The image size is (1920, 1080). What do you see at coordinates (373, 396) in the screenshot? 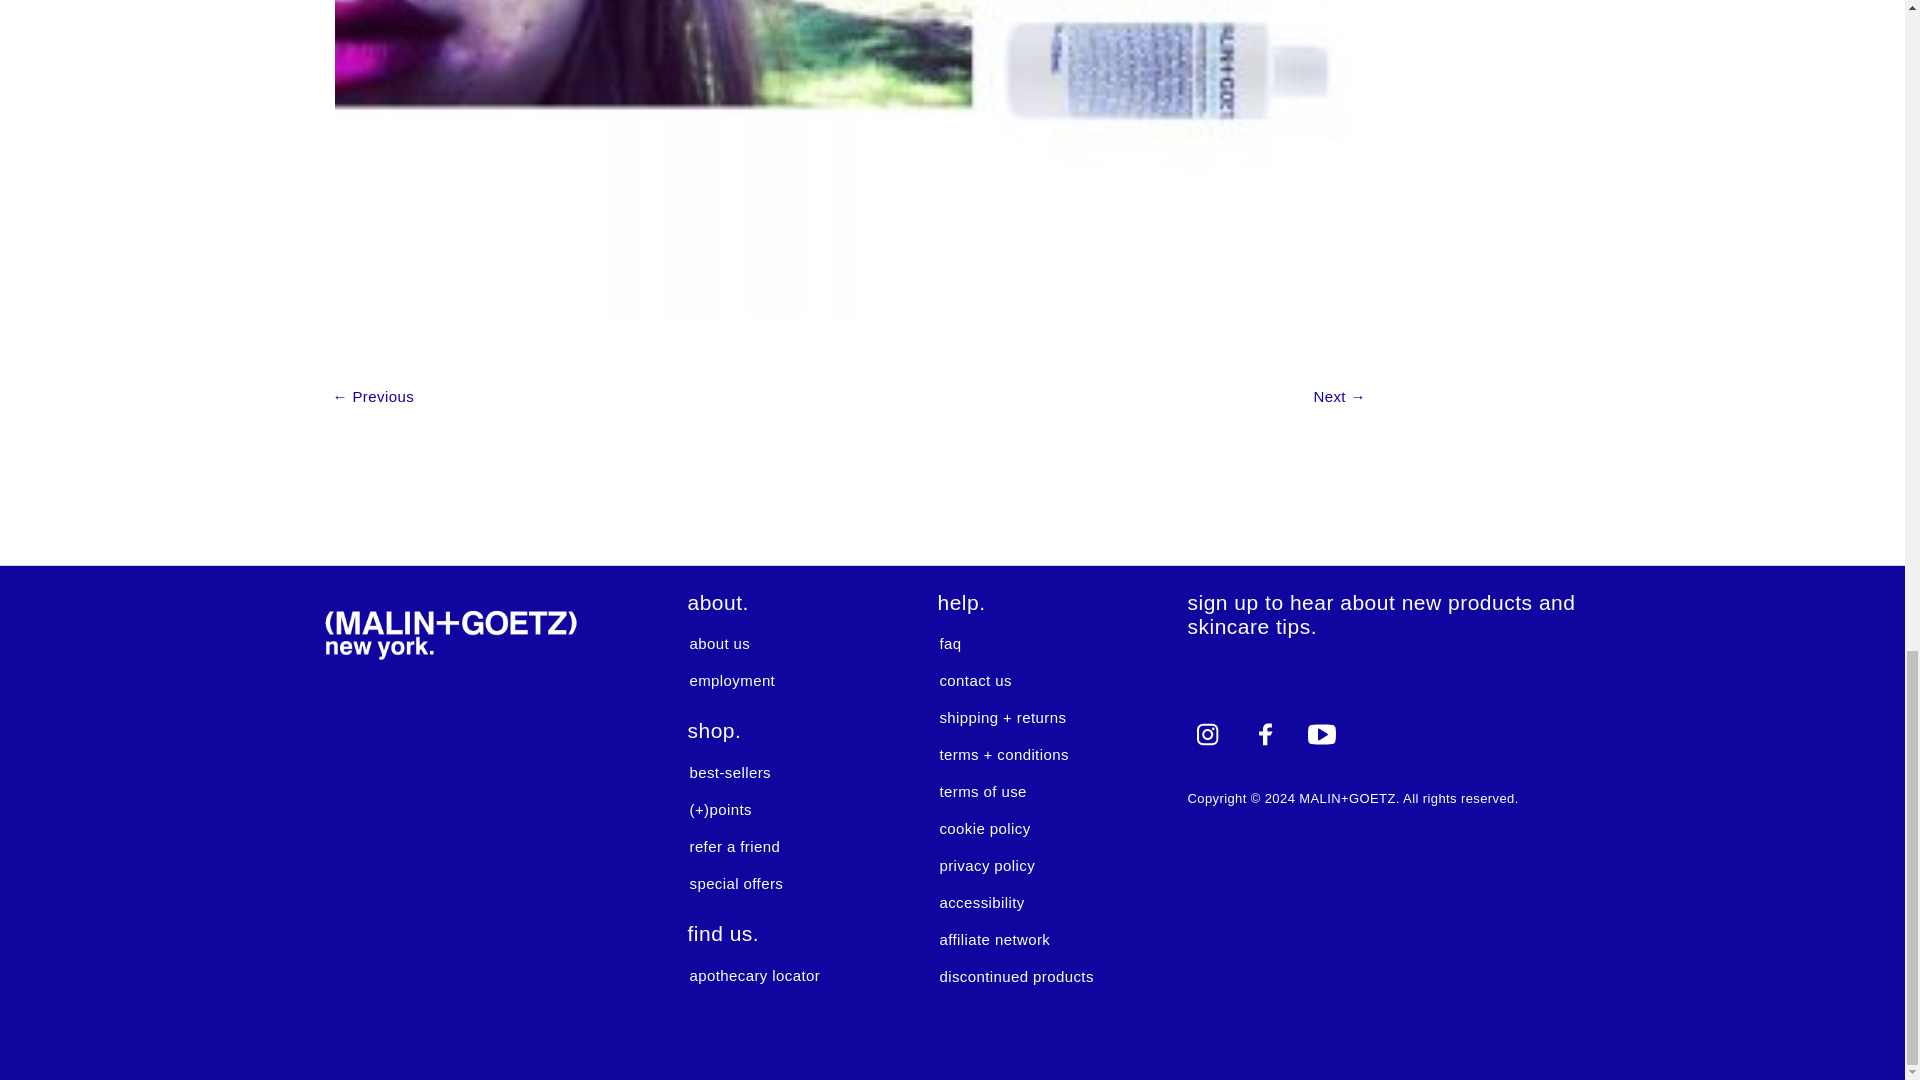
I see `Read Chicagoetz.` at bounding box center [373, 396].